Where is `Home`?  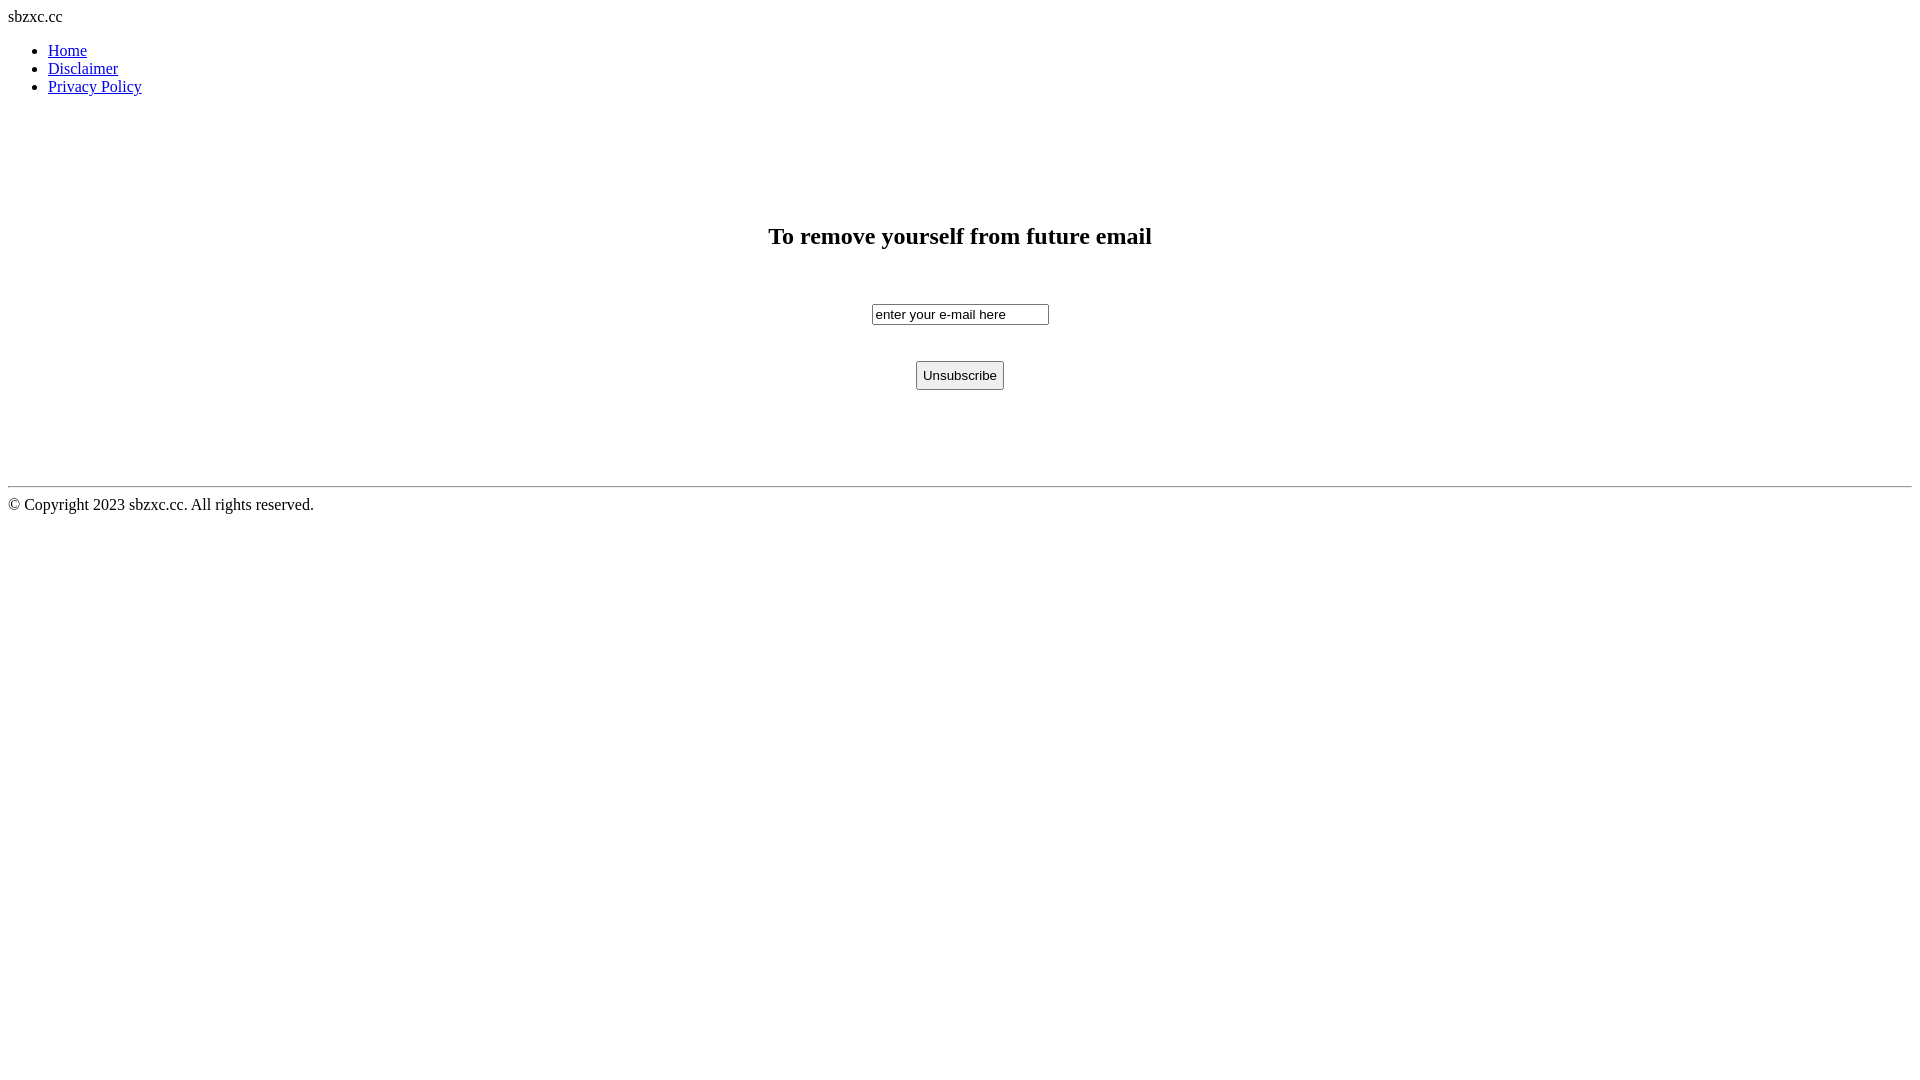
Home is located at coordinates (68, 50).